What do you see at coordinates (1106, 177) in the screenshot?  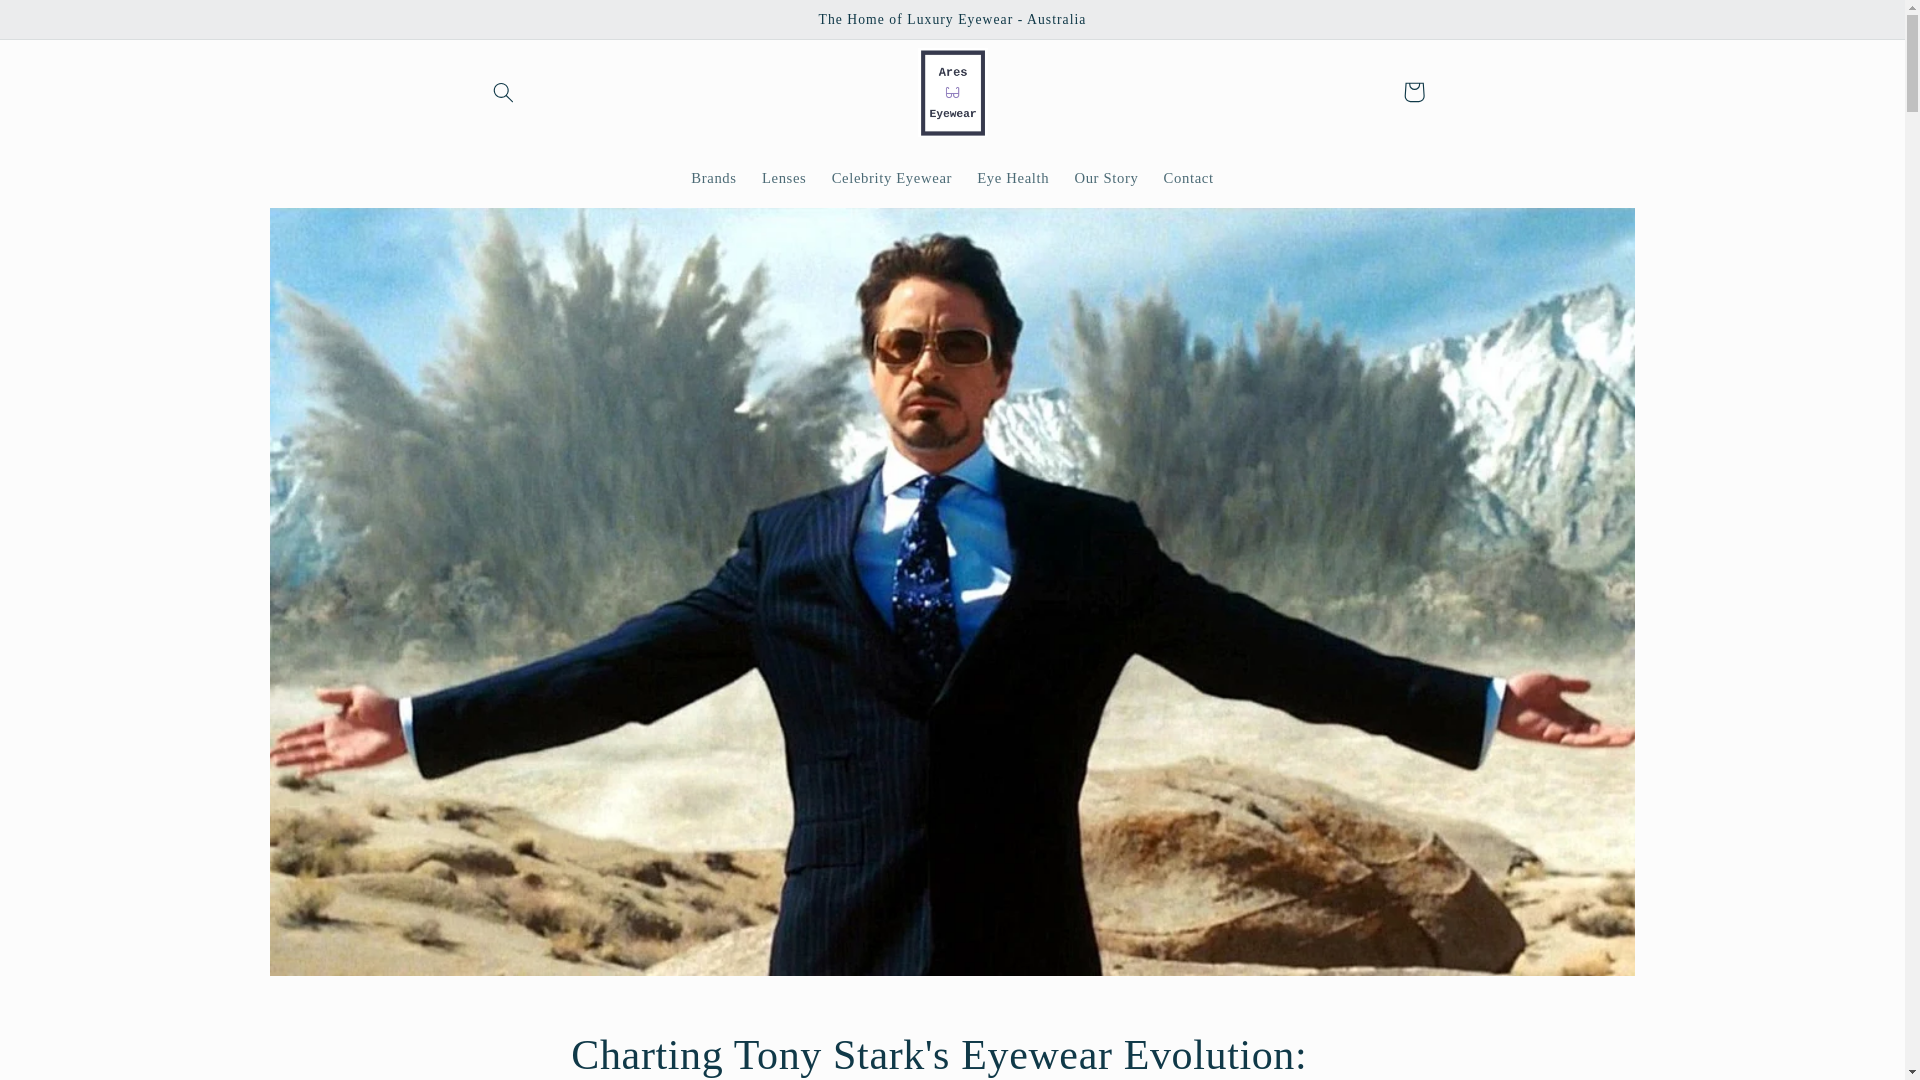 I see `Our Story` at bounding box center [1106, 177].